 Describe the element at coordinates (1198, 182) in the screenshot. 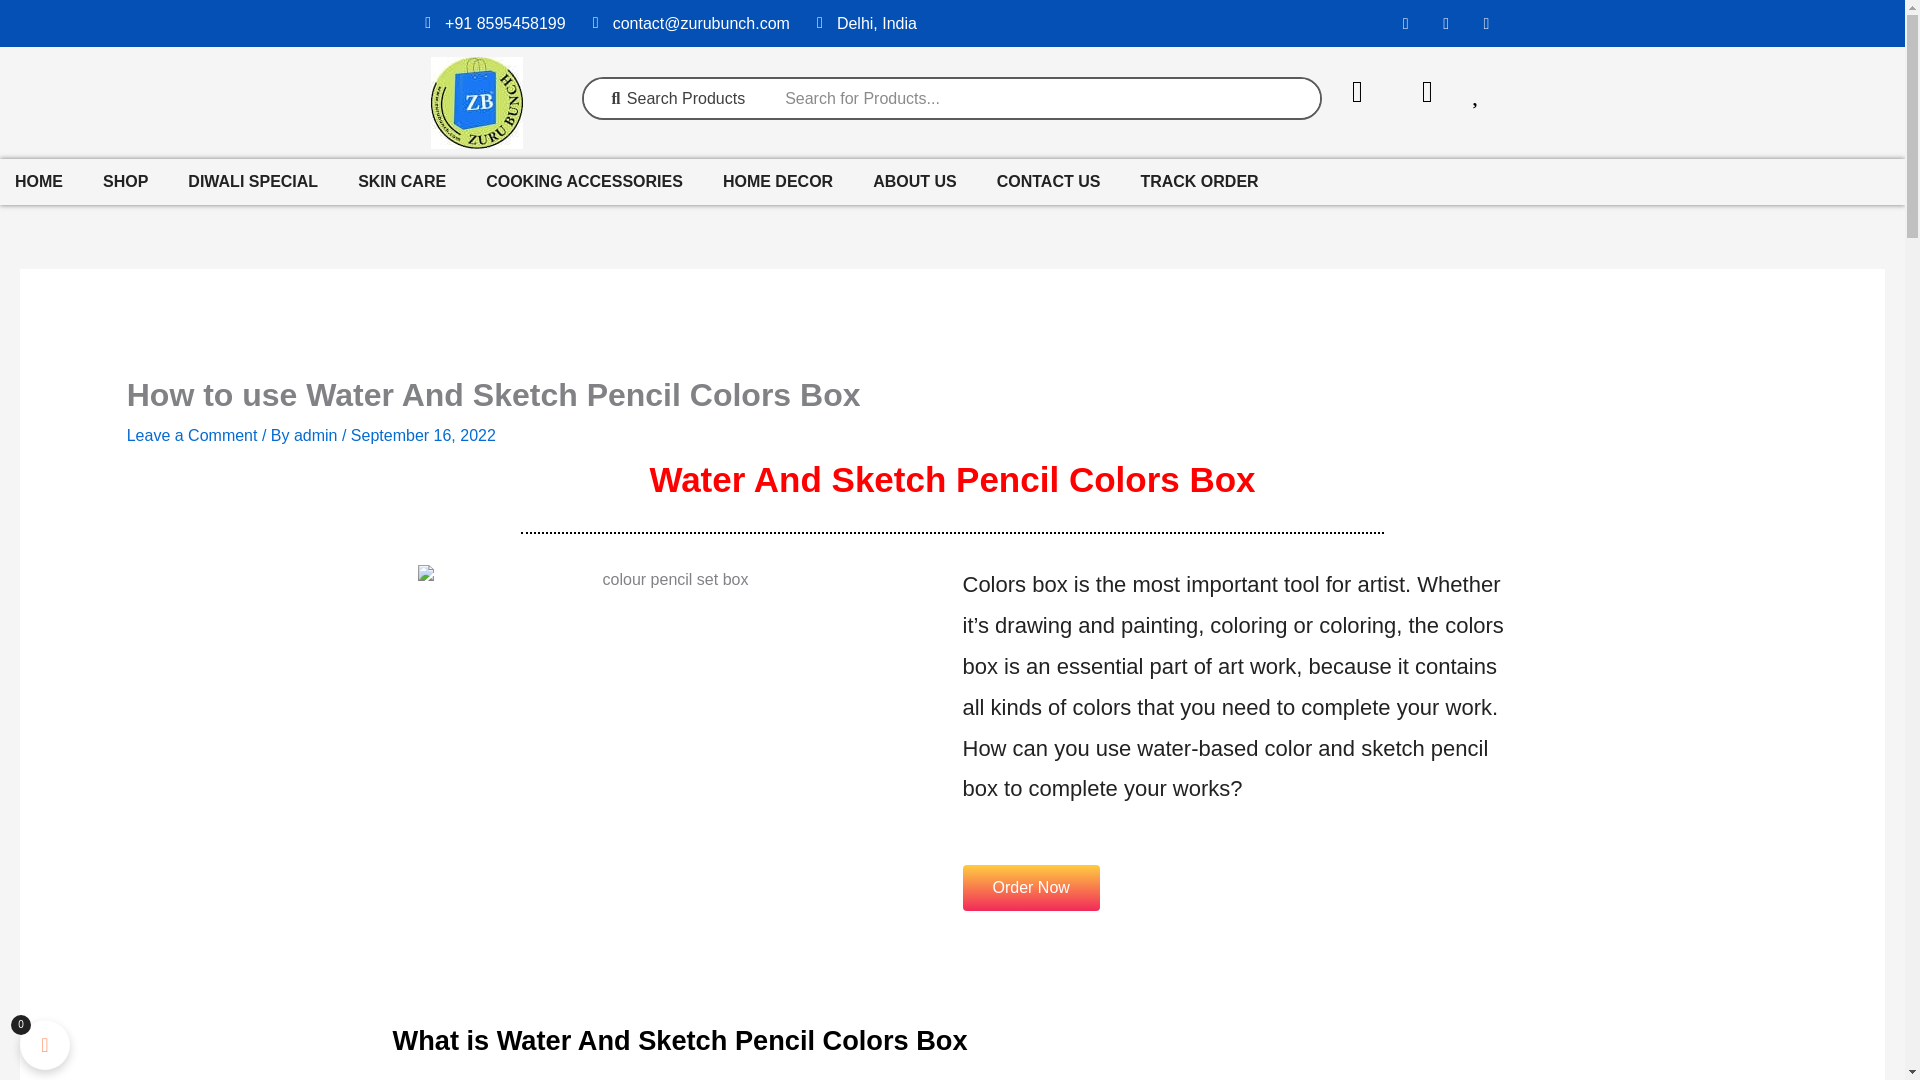

I see `TRACK ORDER` at that location.